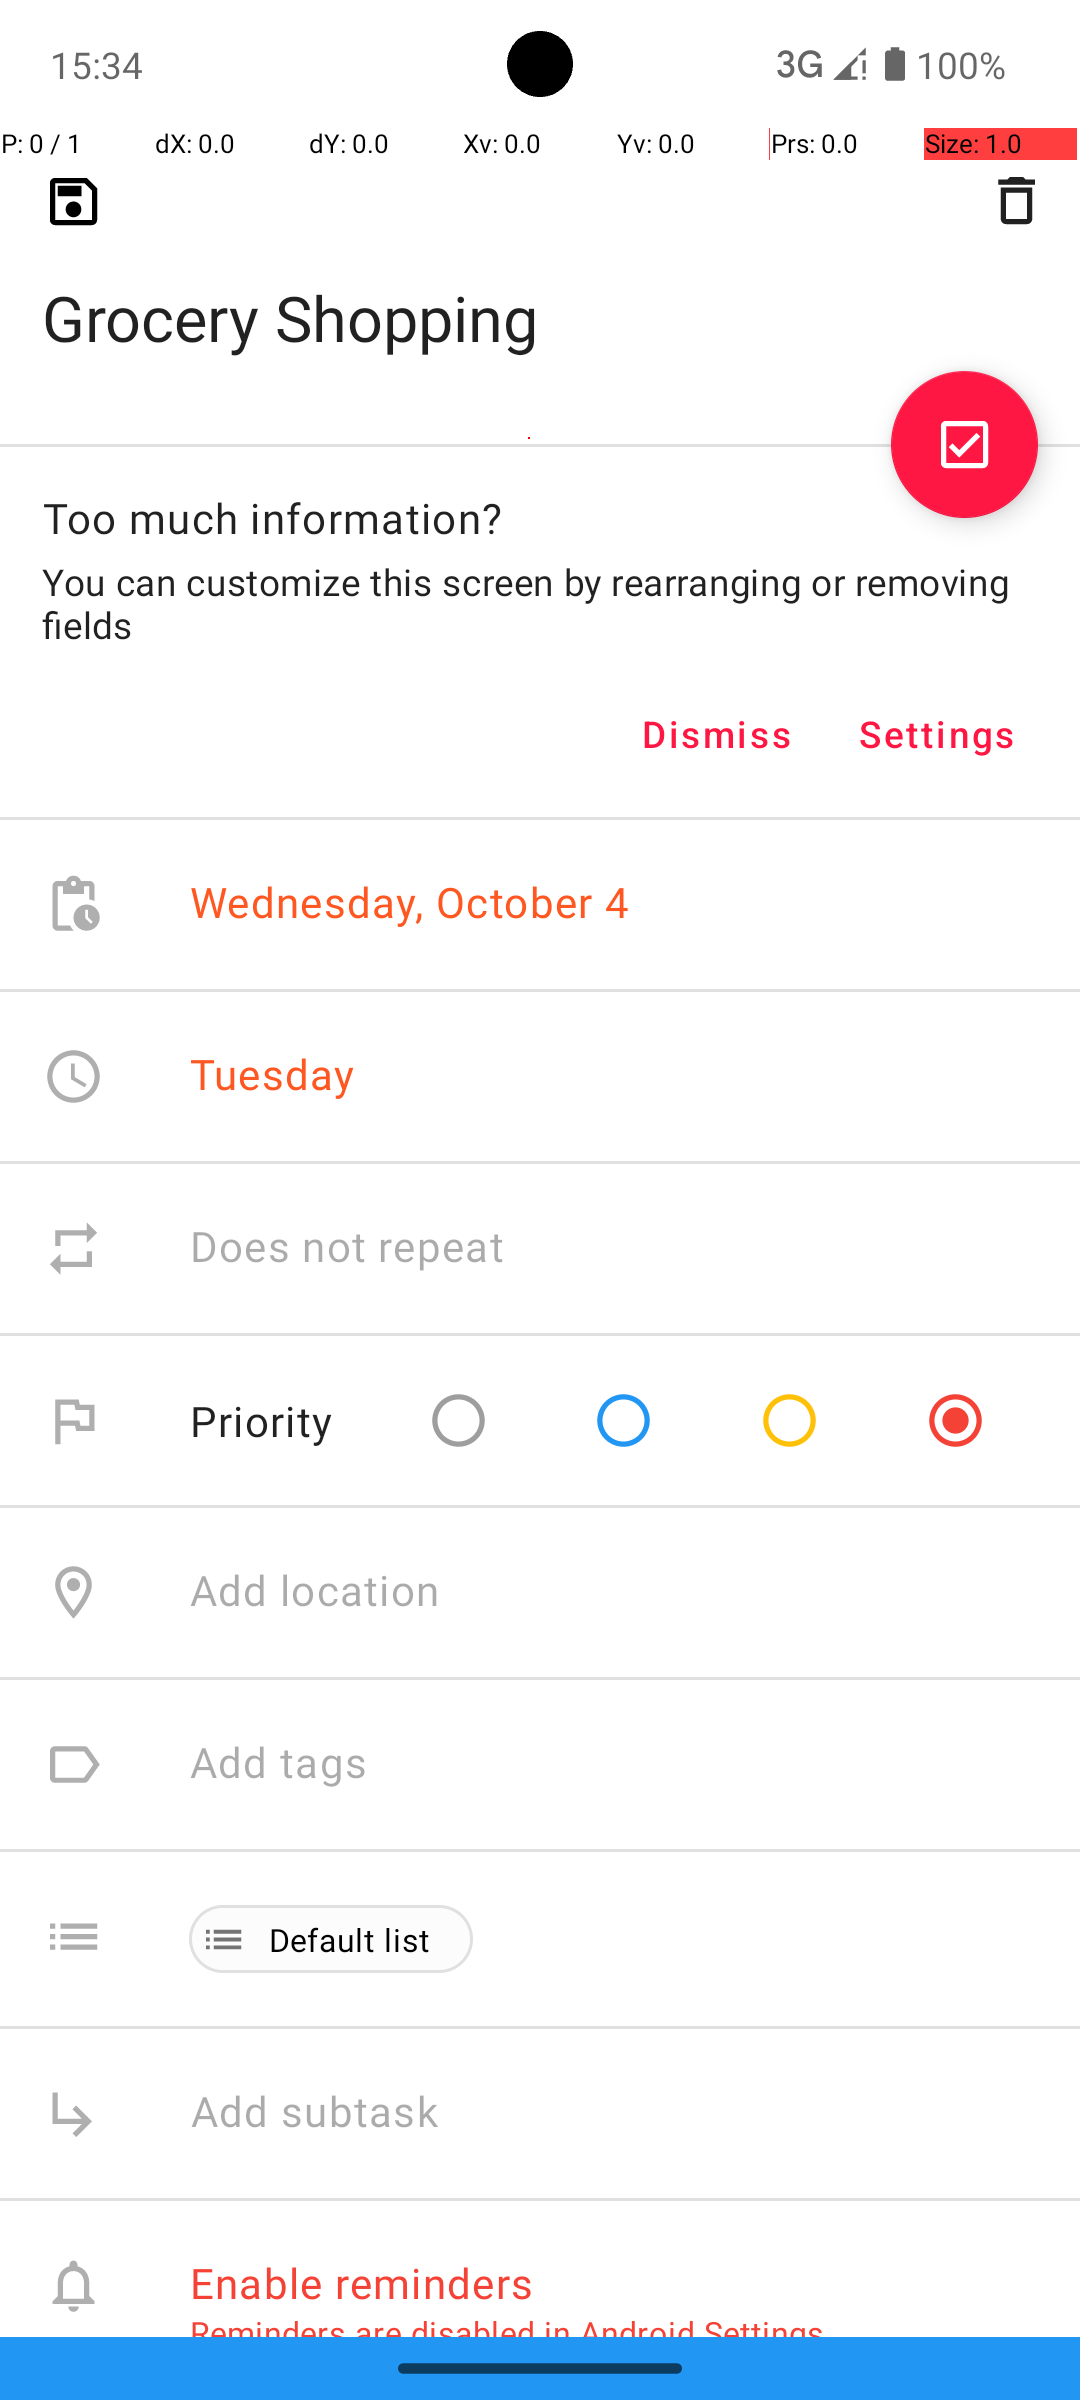 This screenshot has width=1080, height=2400. I want to click on Reminders are disabled in Android Settings, so click(507, 2332).